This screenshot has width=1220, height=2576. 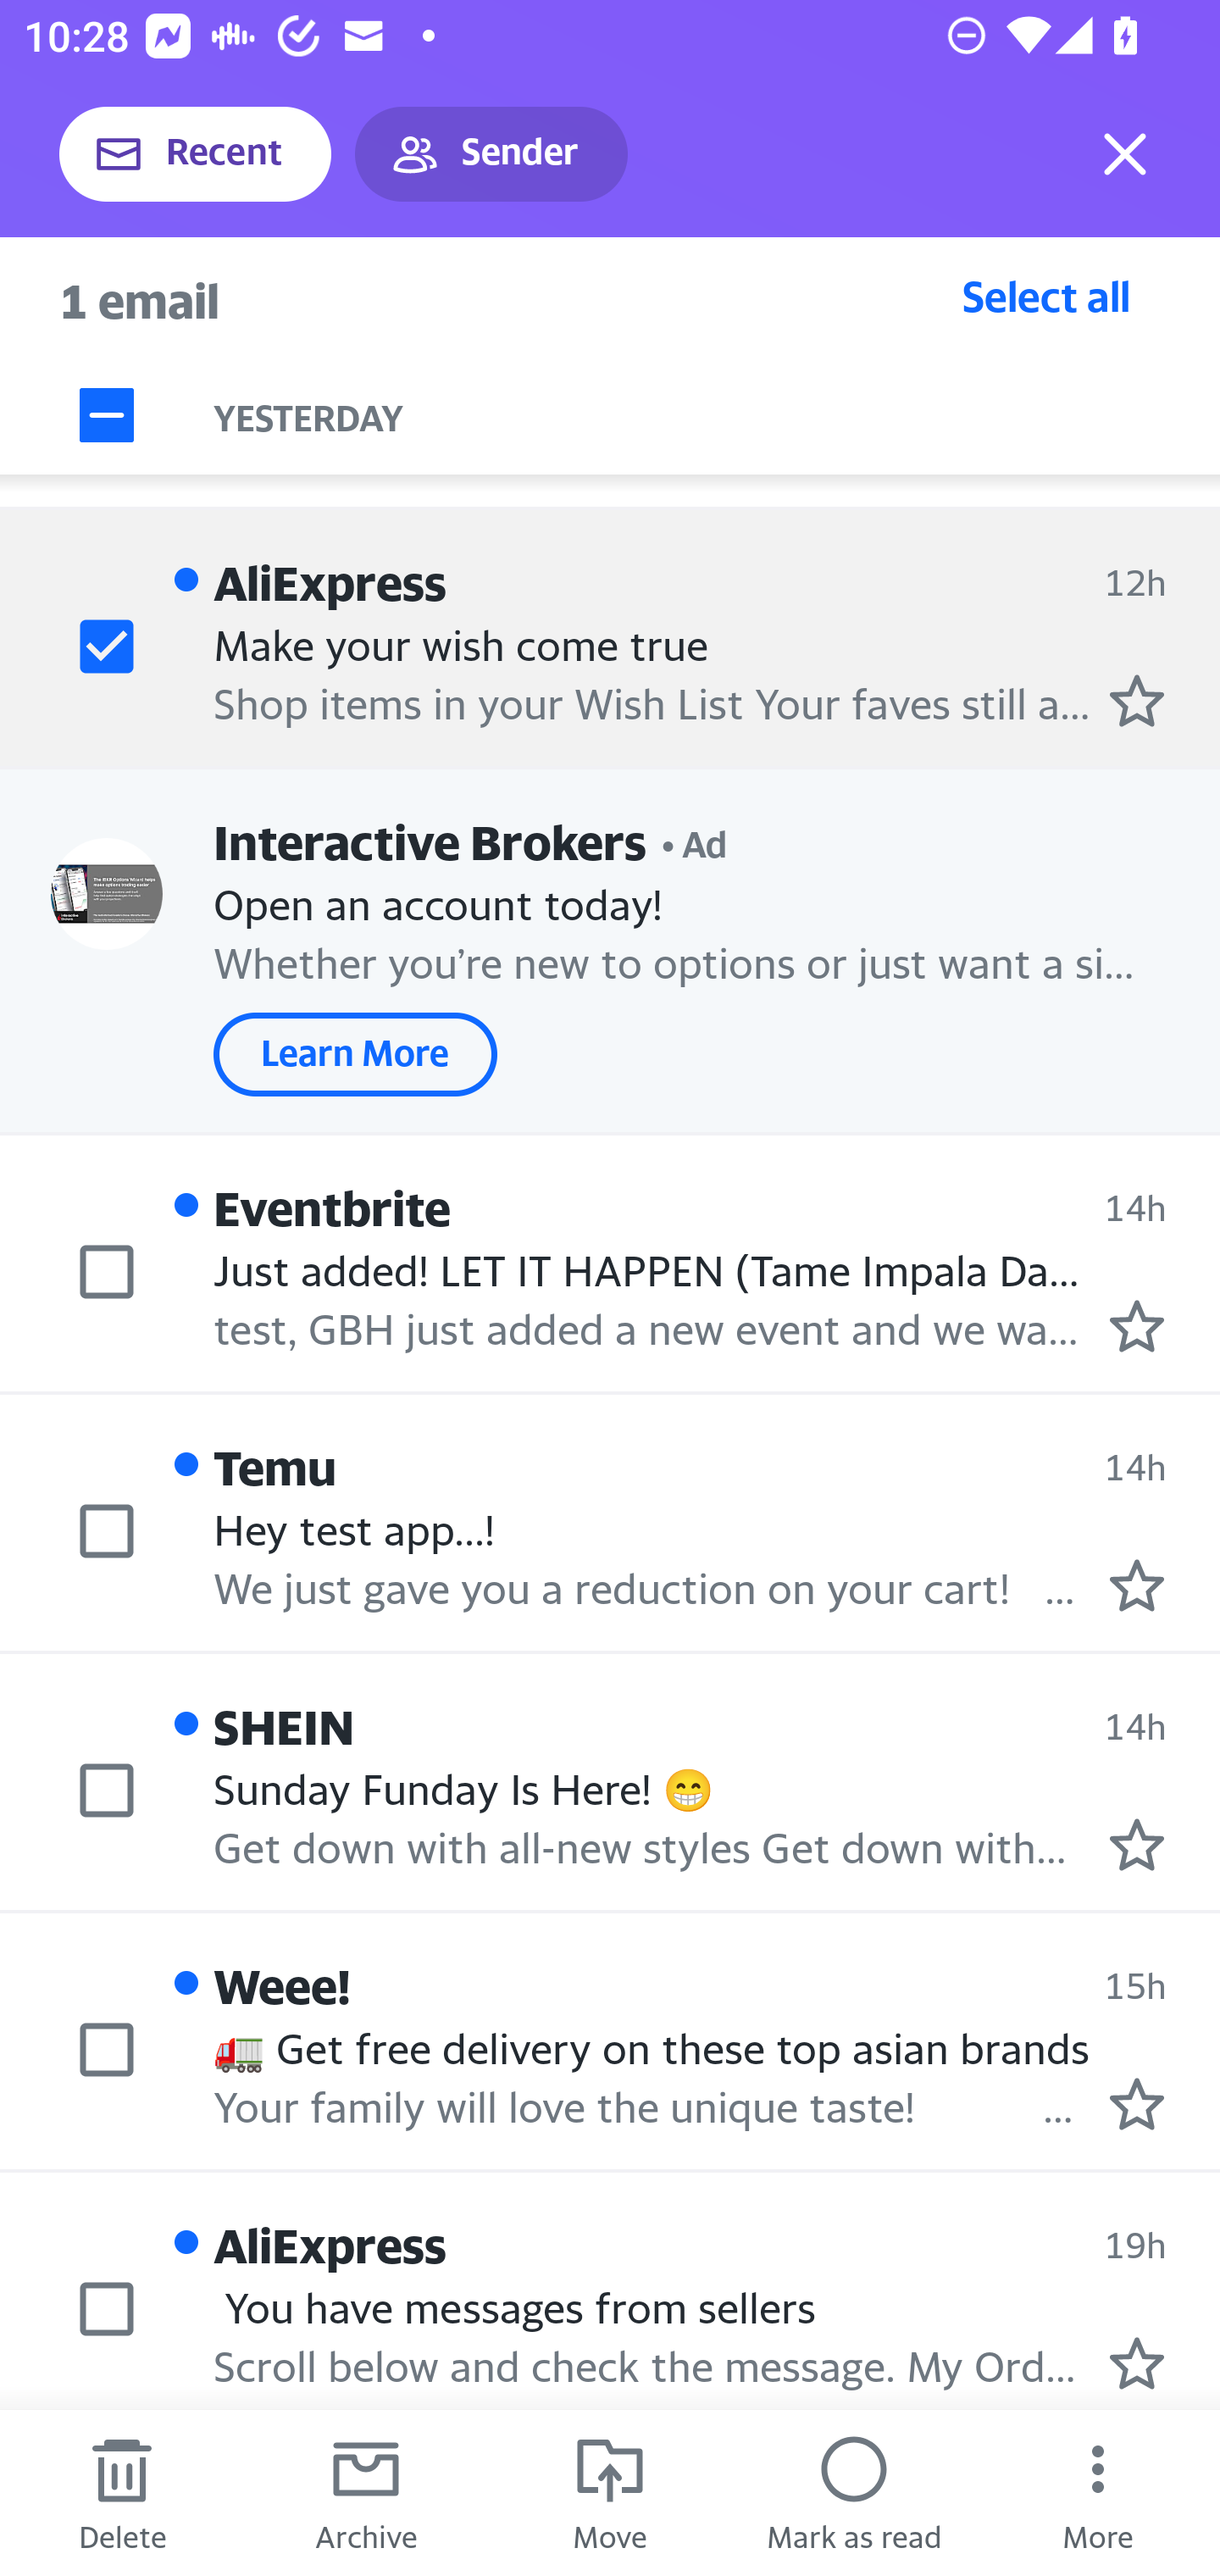 What do you see at coordinates (1137, 702) in the screenshot?
I see `Mark as starred.` at bounding box center [1137, 702].